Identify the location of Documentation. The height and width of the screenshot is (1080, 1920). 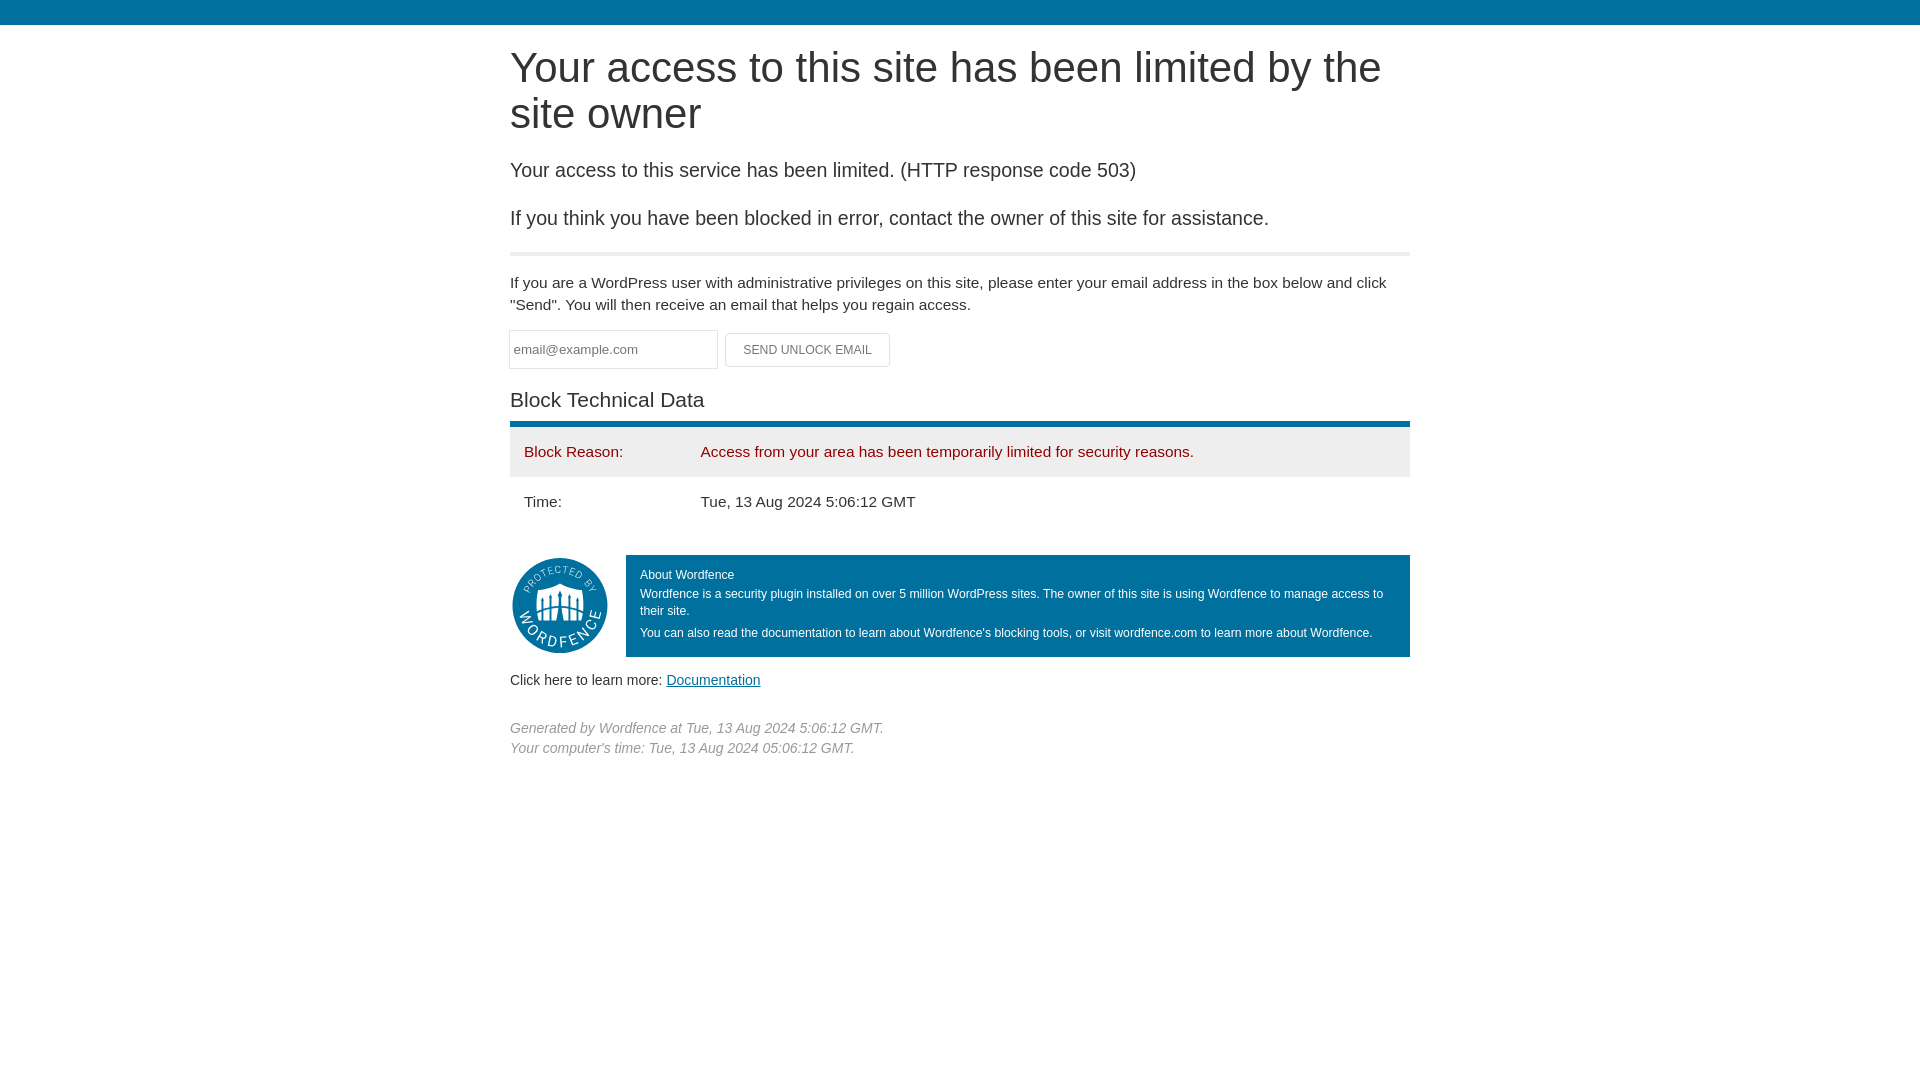
(713, 679).